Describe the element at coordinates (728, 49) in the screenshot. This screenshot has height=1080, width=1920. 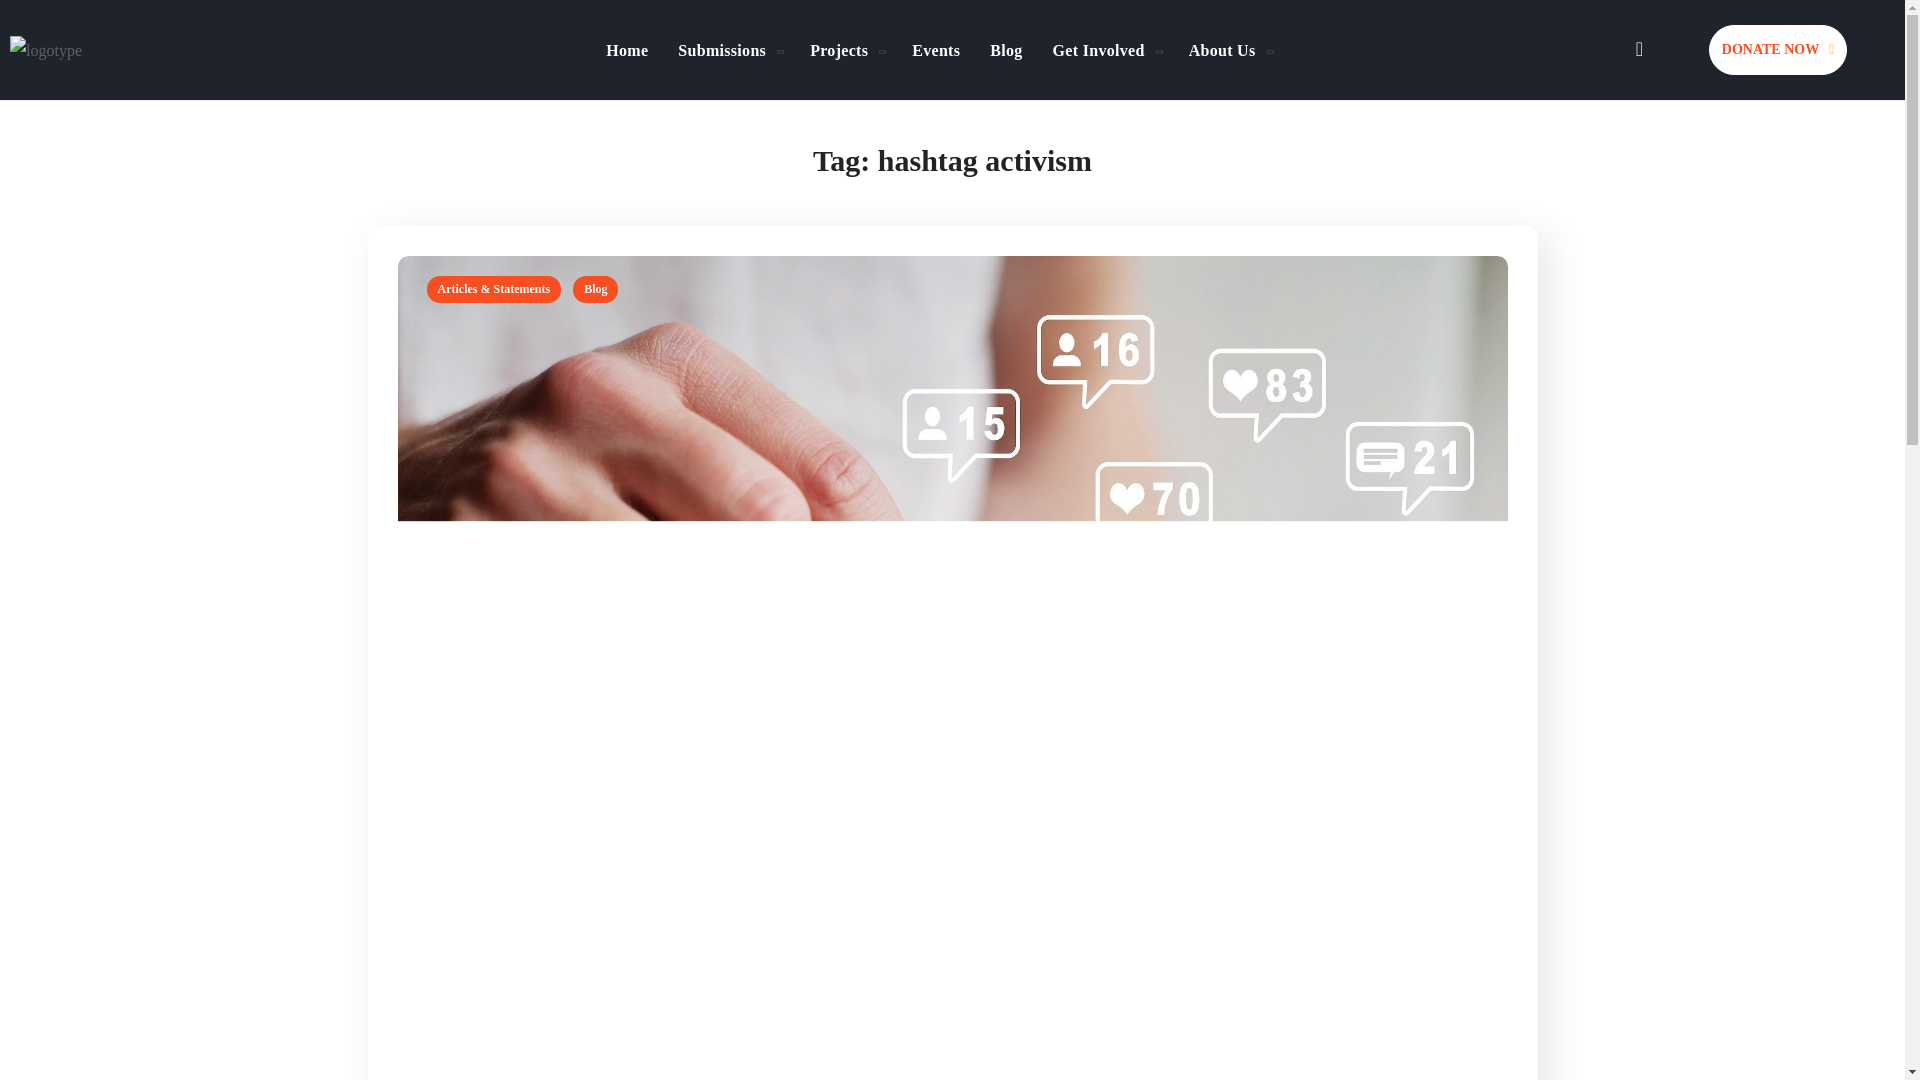
I see `Submissions` at that location.